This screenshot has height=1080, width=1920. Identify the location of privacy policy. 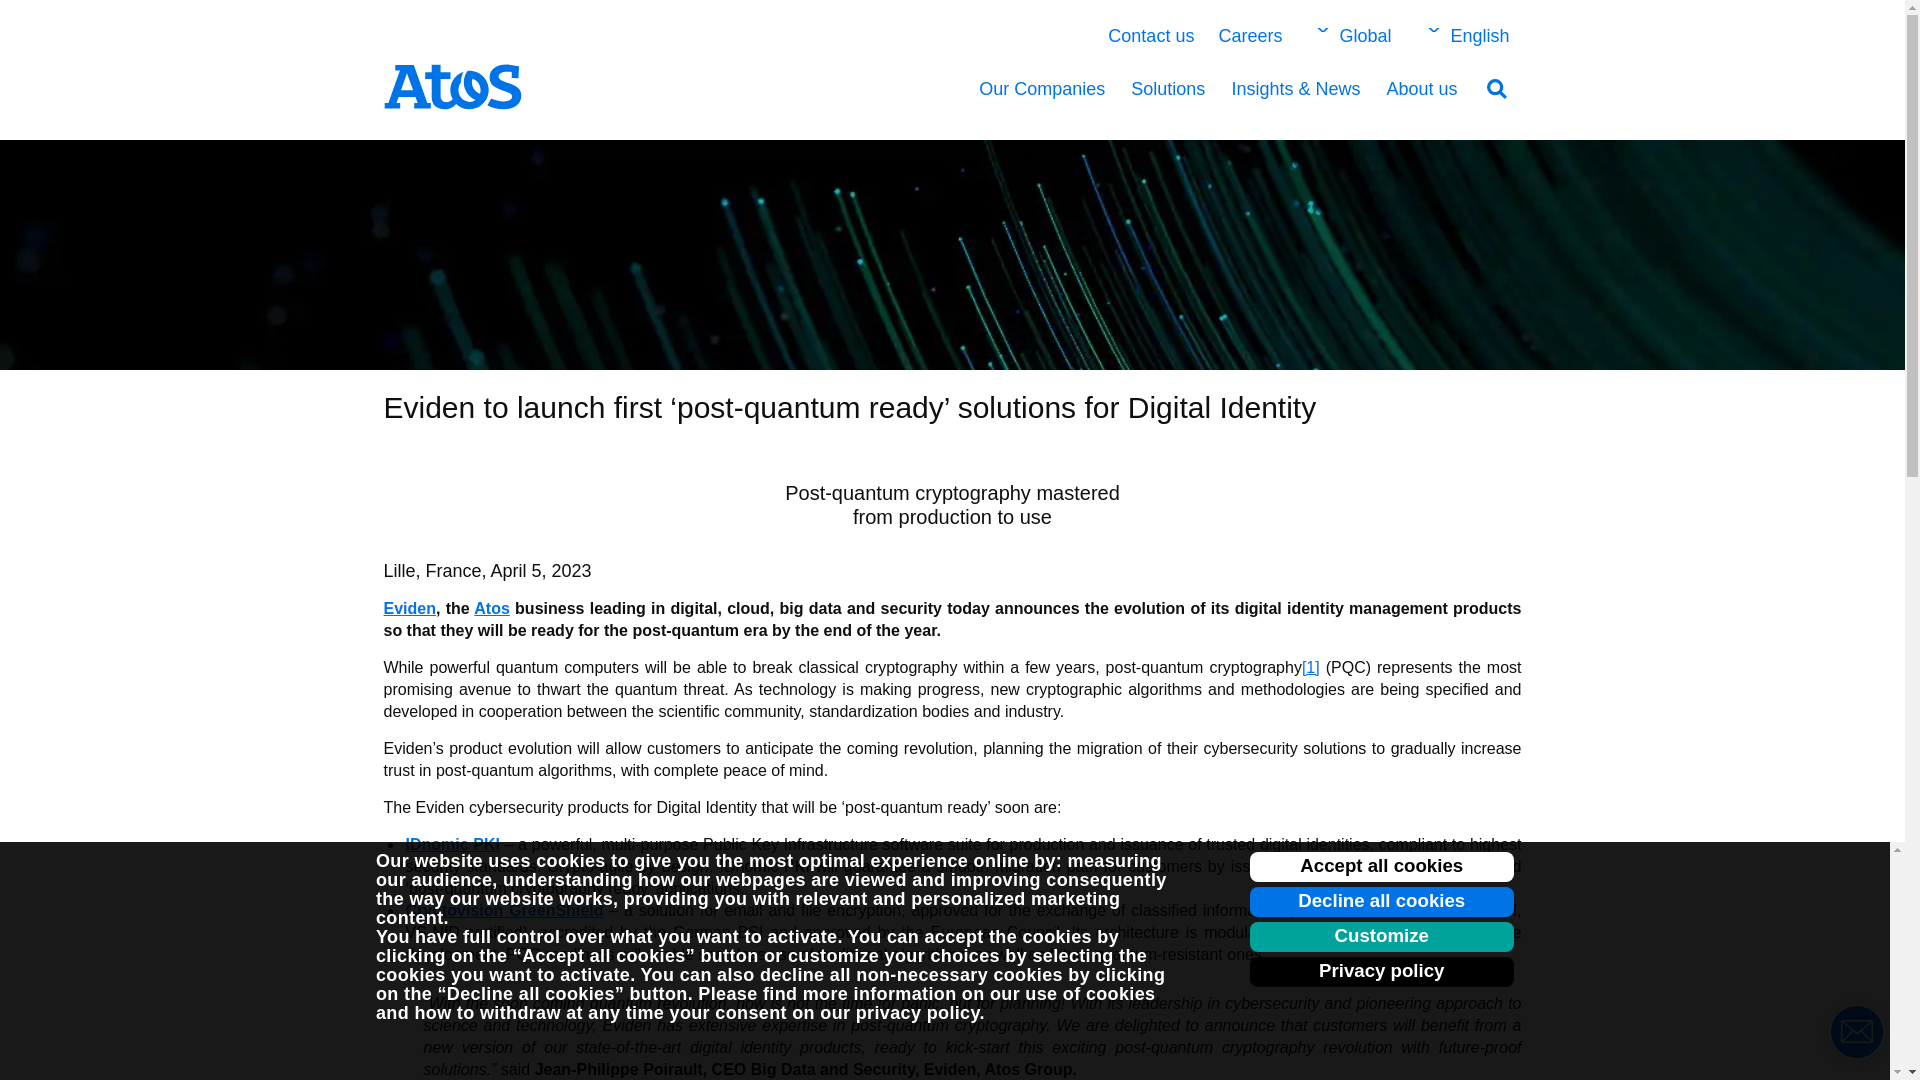
(918, 1012).